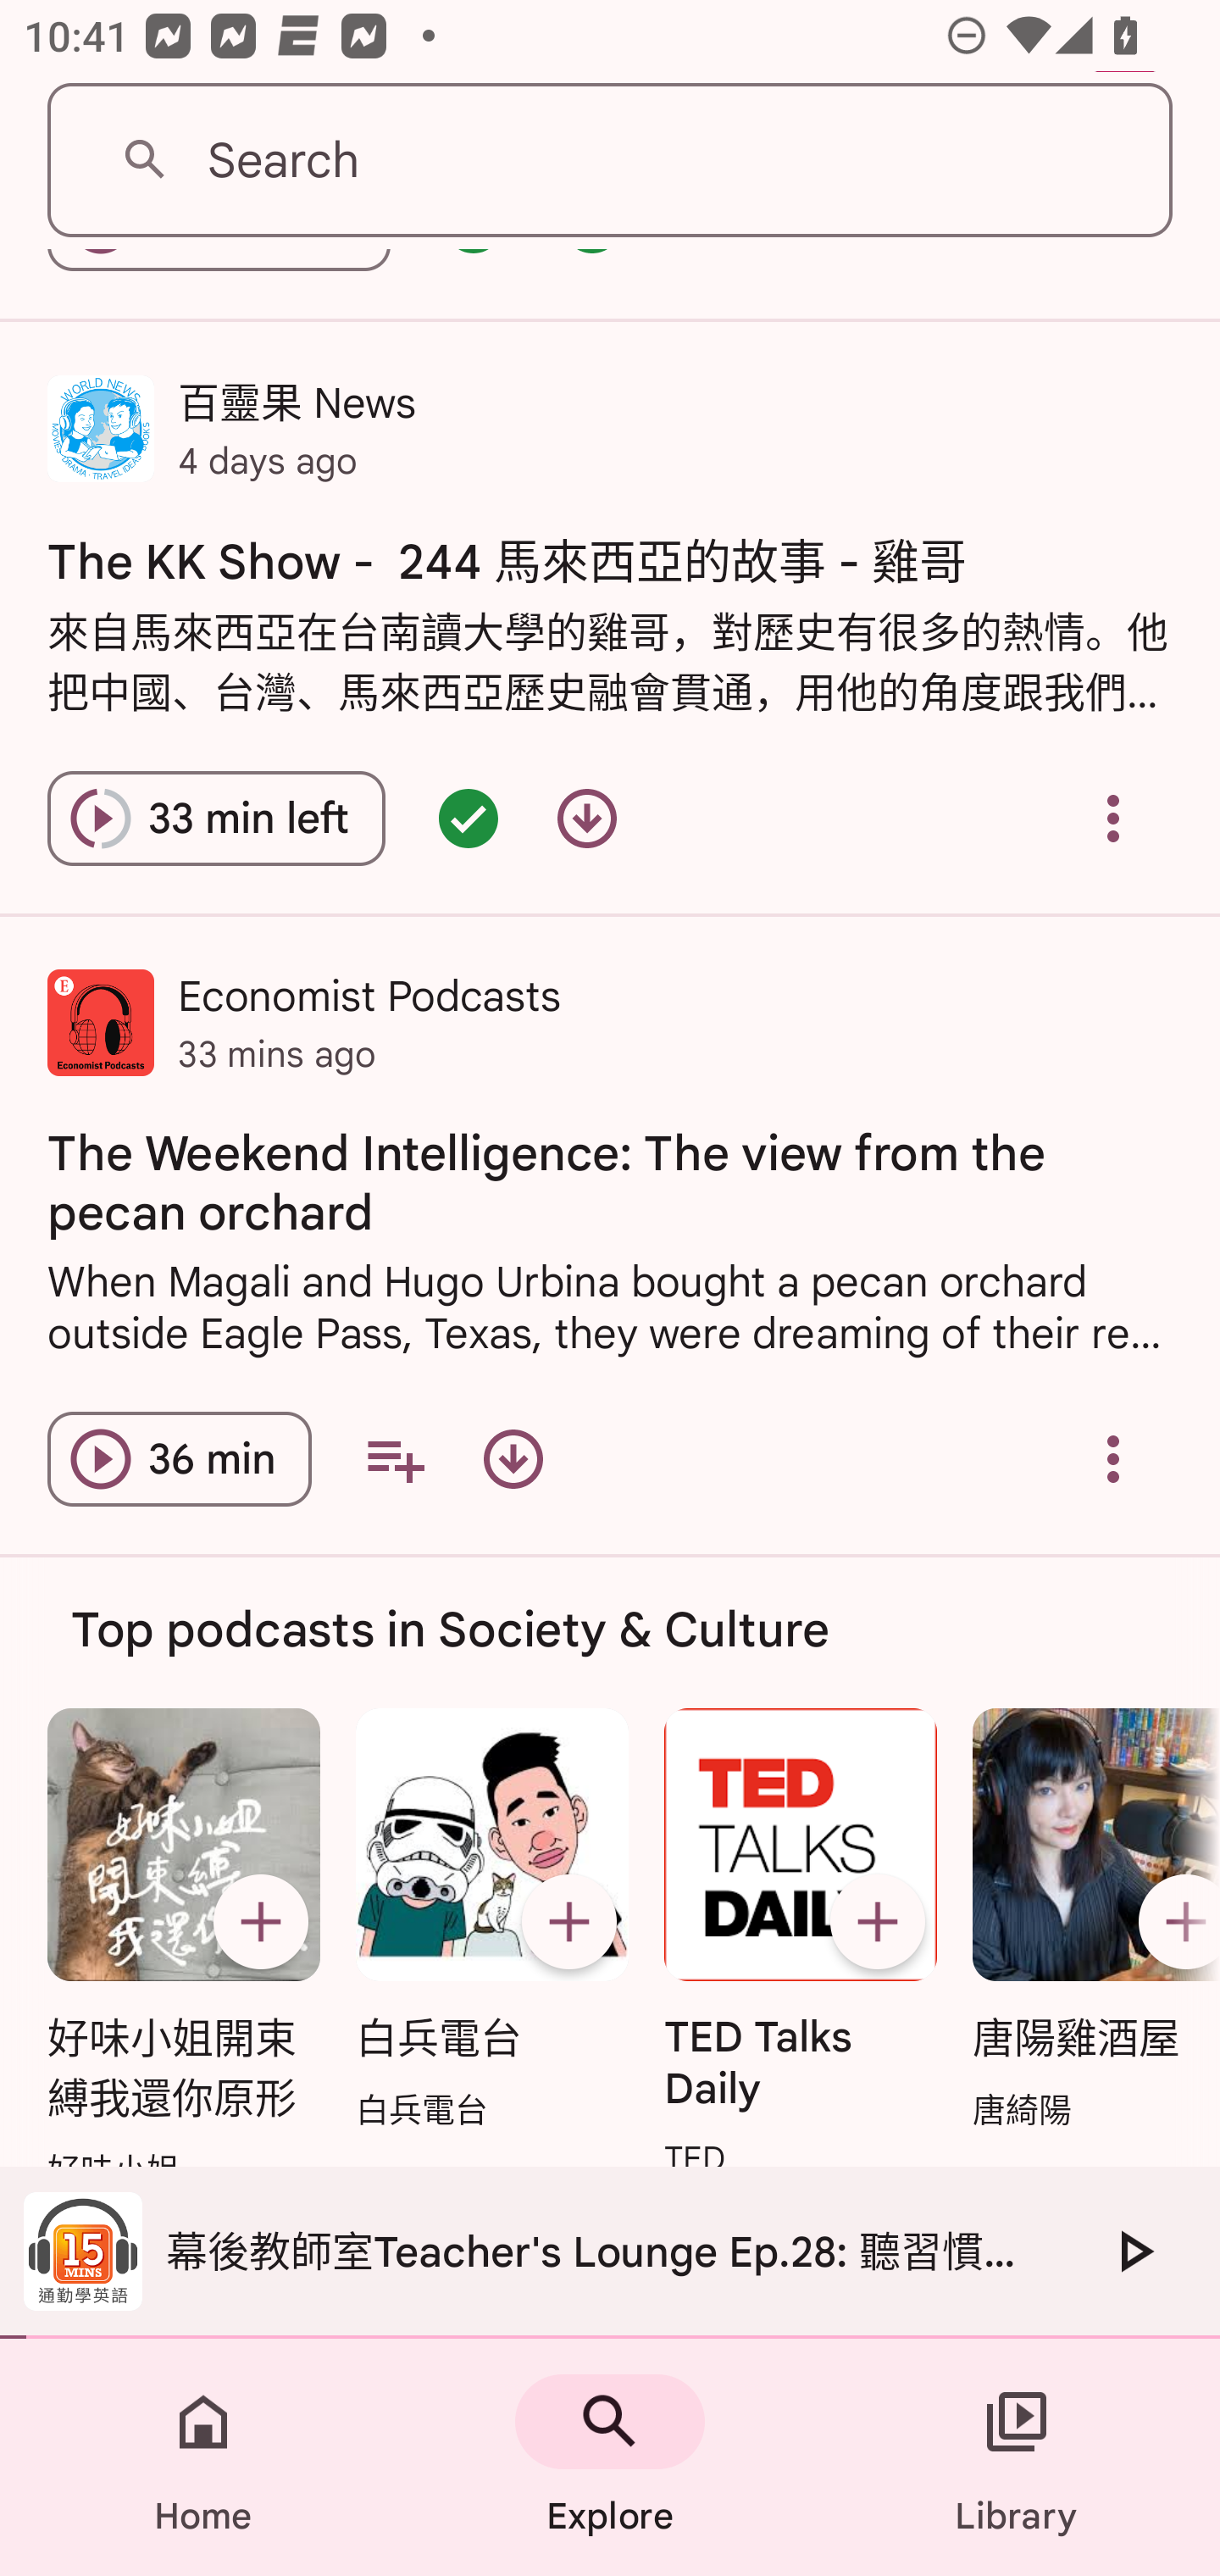 The image size is (1220, 2576). Describe the element at coordinates (801, 1945) in the screenshot. I see `TED Talks Daily Subscribe TED Talks Daily TED` at that location.